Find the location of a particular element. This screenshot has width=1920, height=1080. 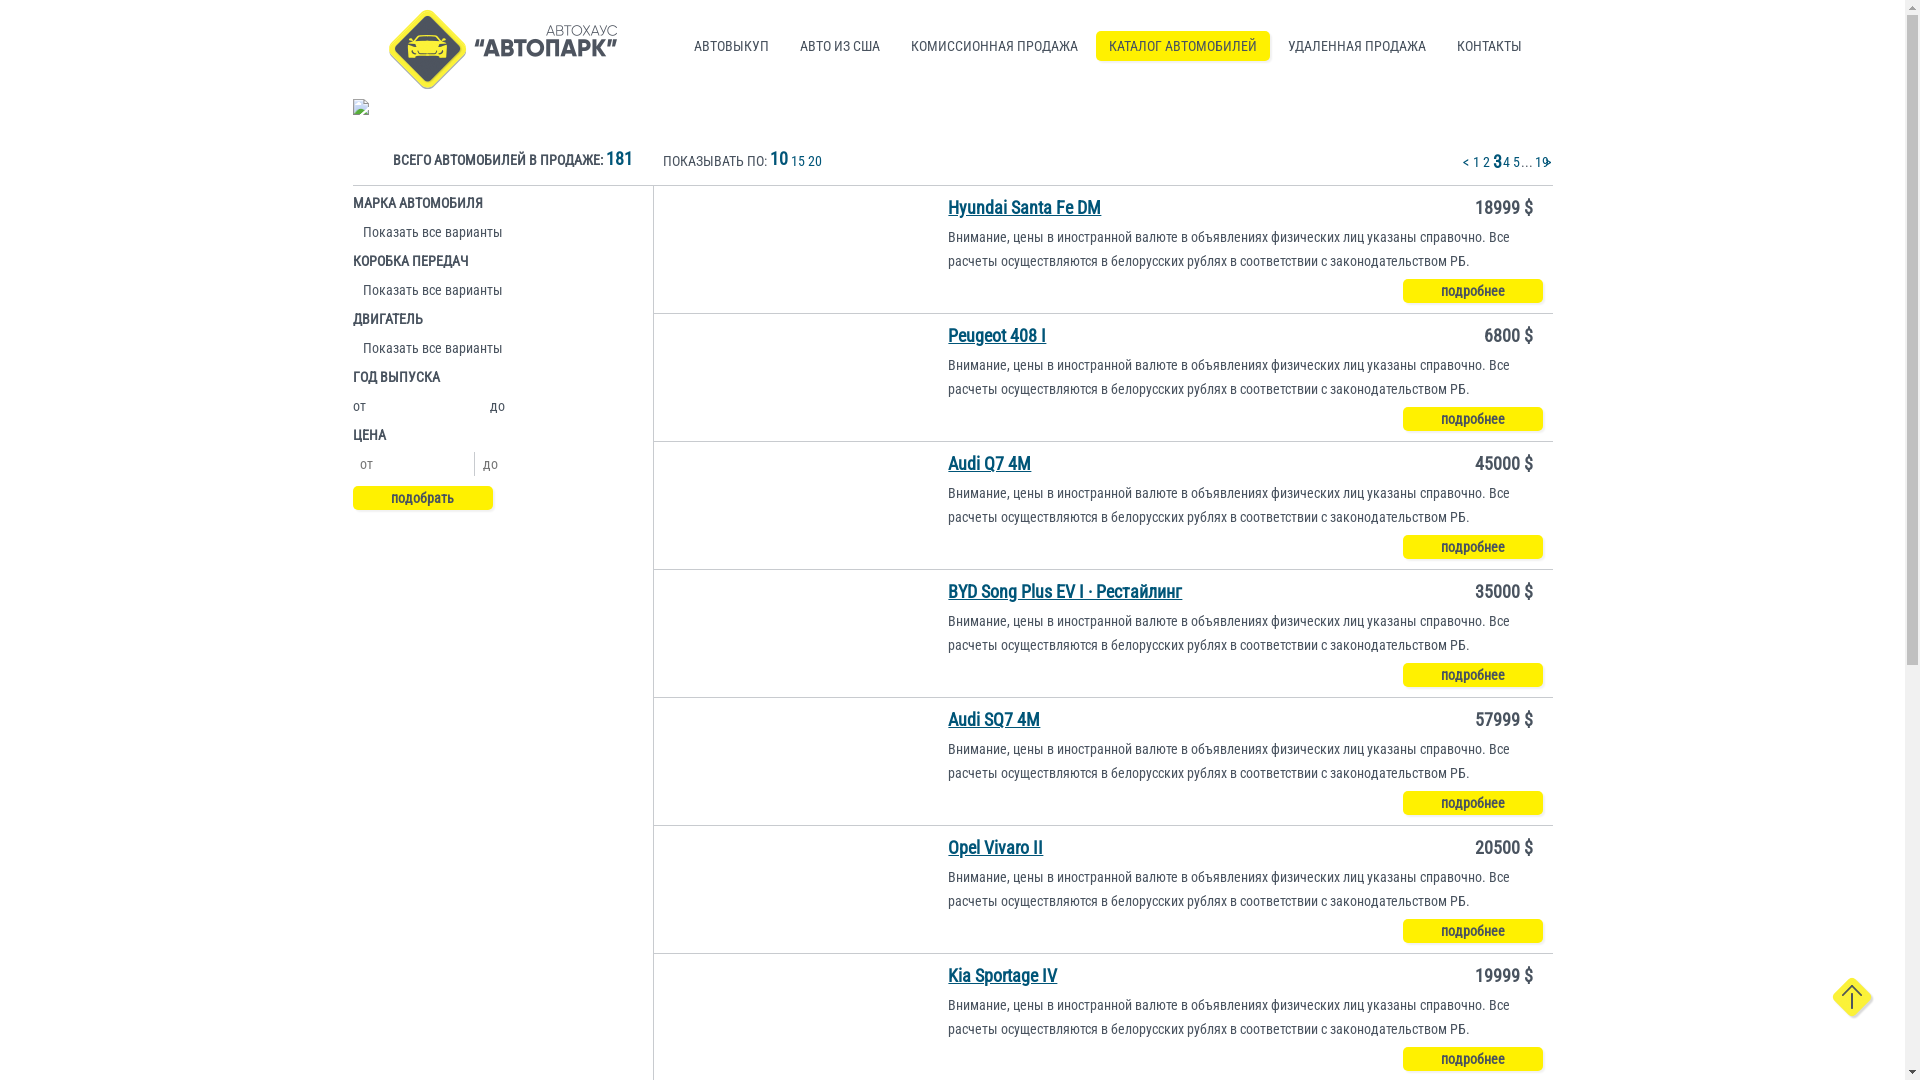

Audi SQ7 4M is located at coordinates (994, 720).